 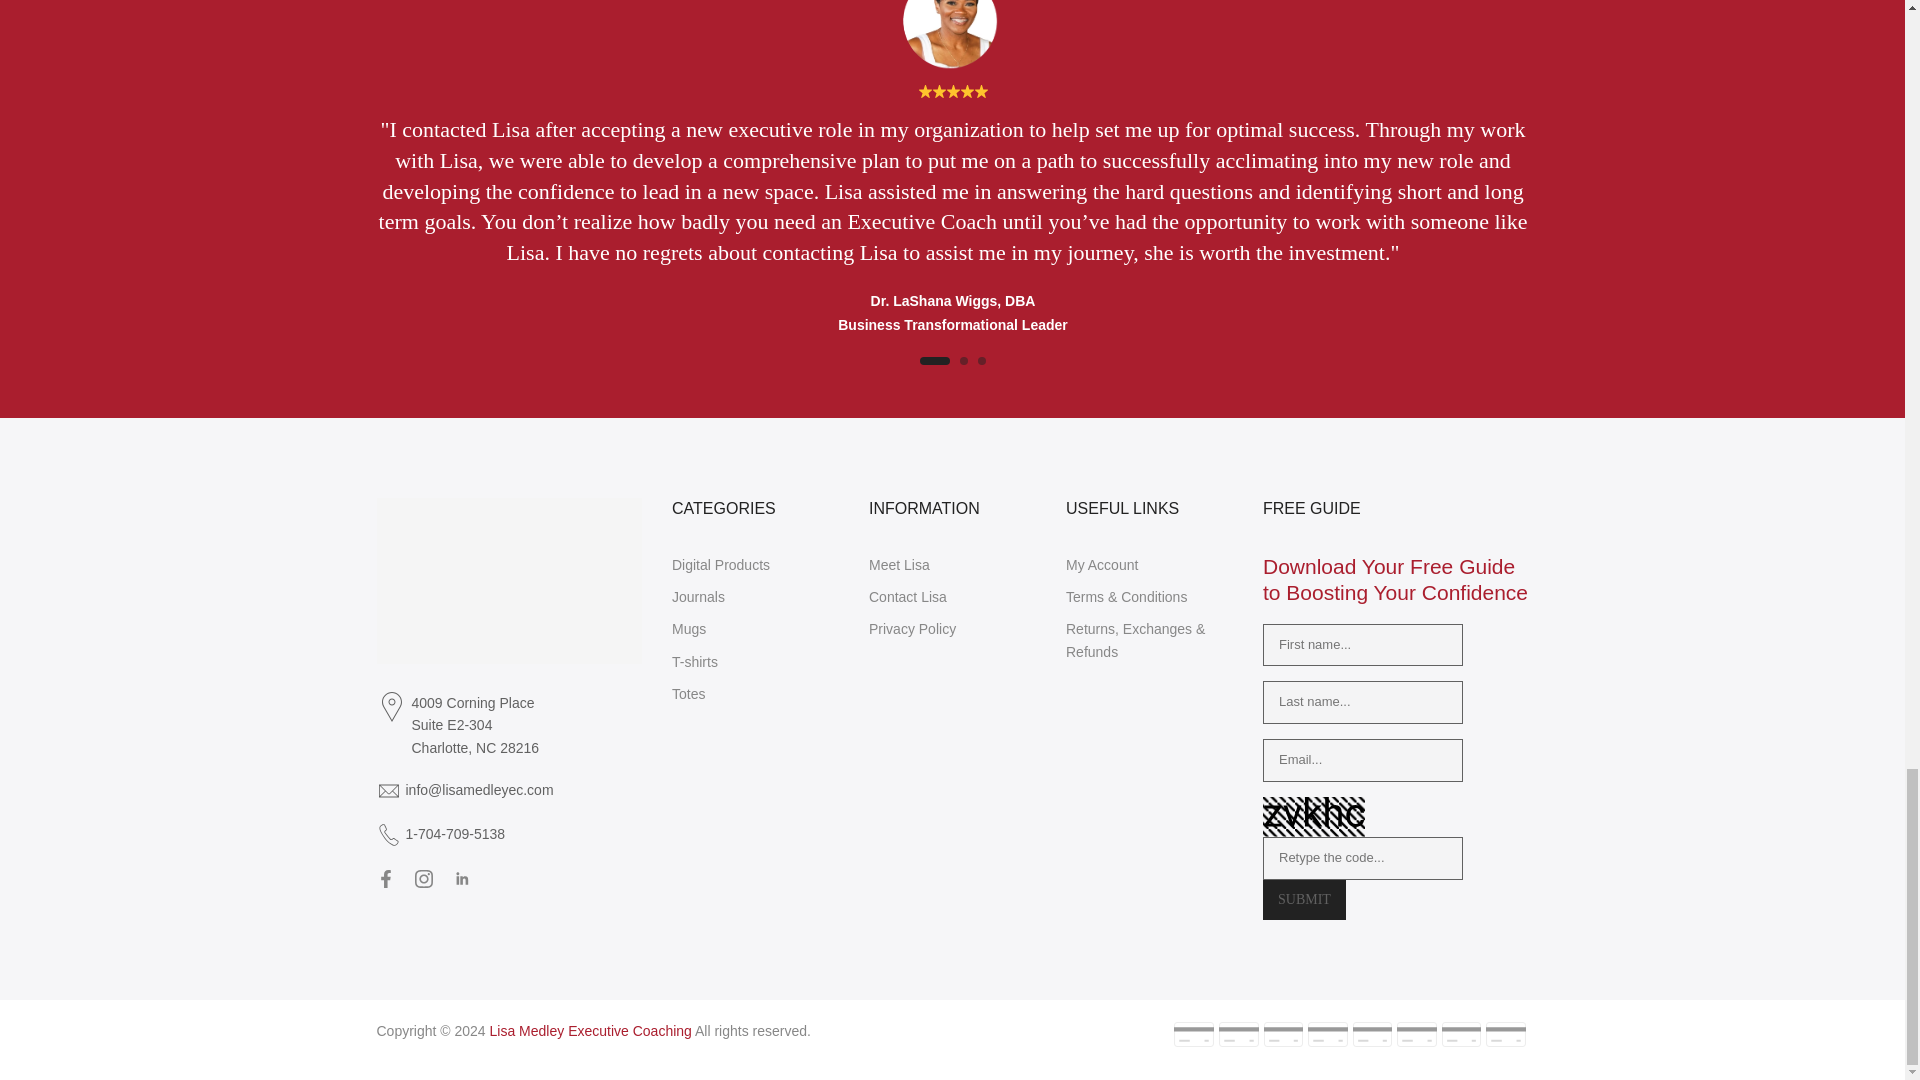 What do you see at coordinates (1304, 900) in the screenshot?
I see `SUBMIT` at bounding box center [1304, 900].